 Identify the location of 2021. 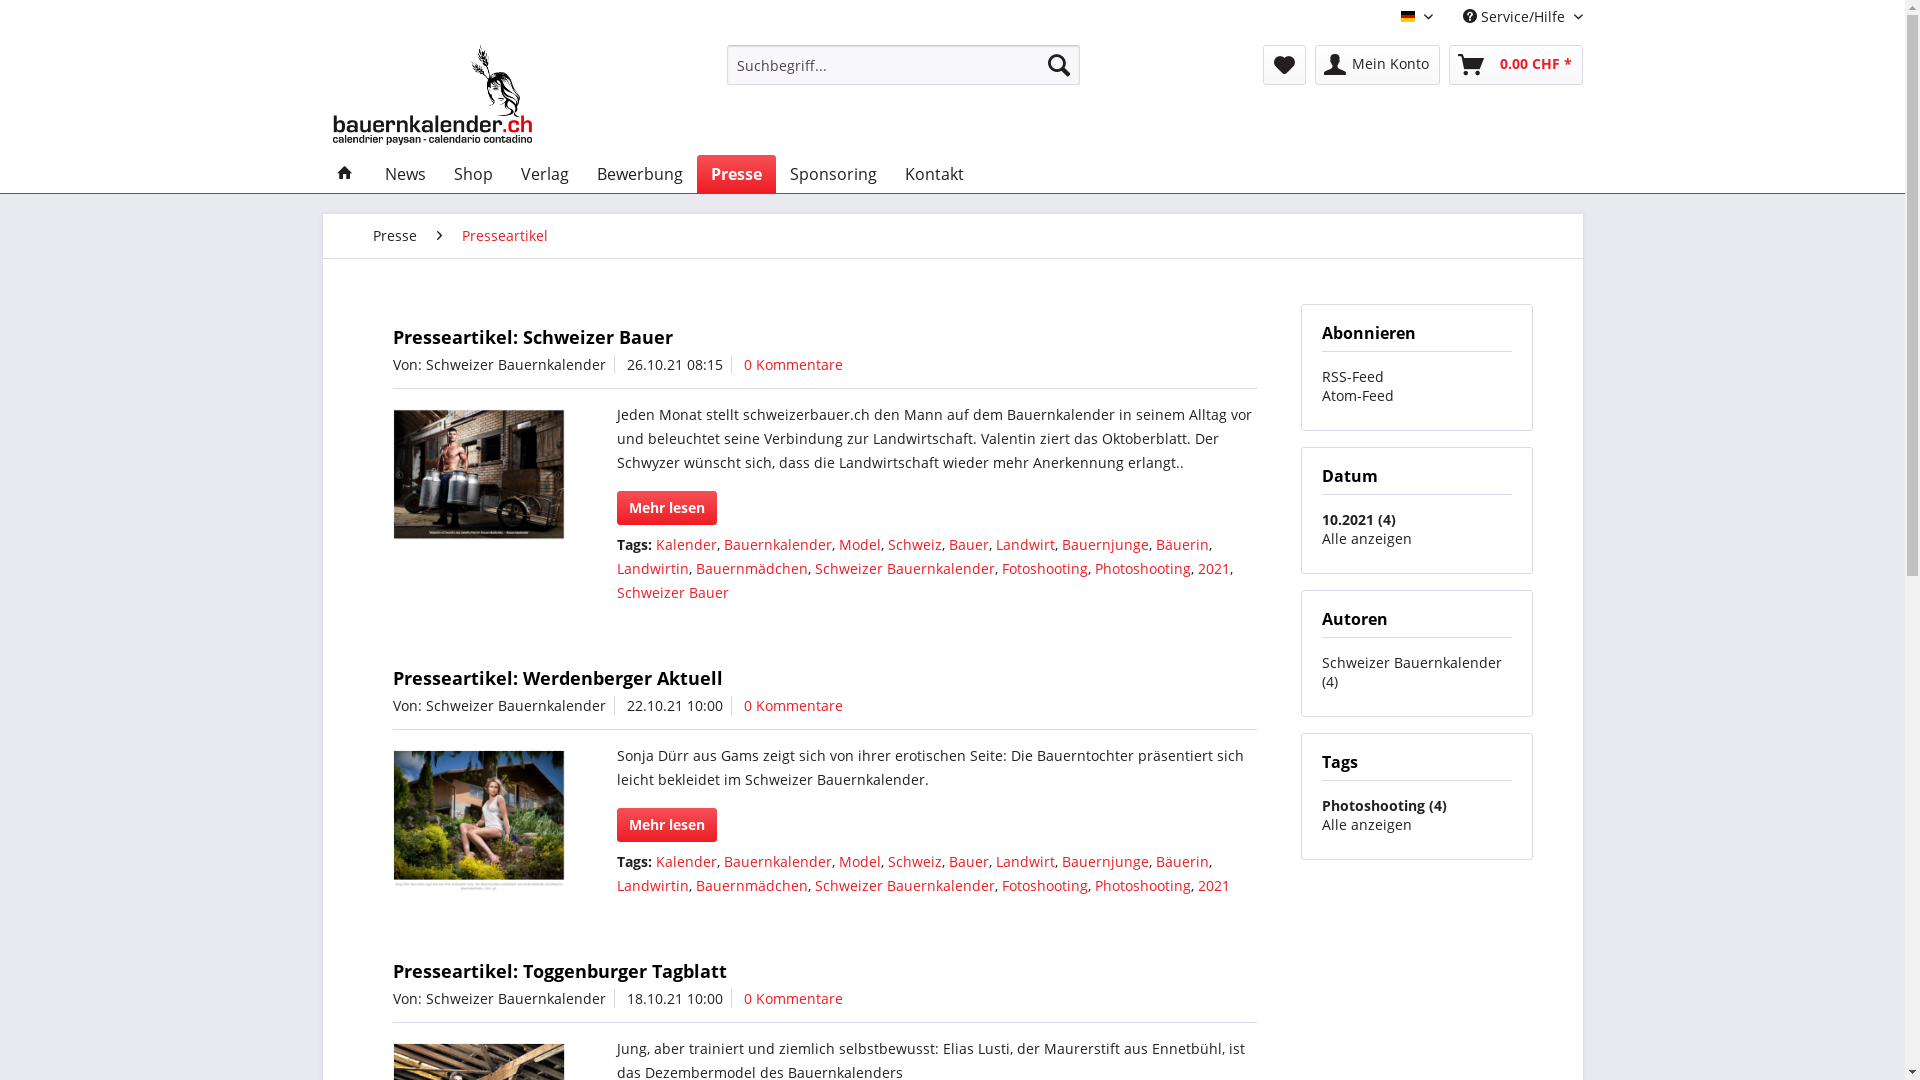
(1214, 886).